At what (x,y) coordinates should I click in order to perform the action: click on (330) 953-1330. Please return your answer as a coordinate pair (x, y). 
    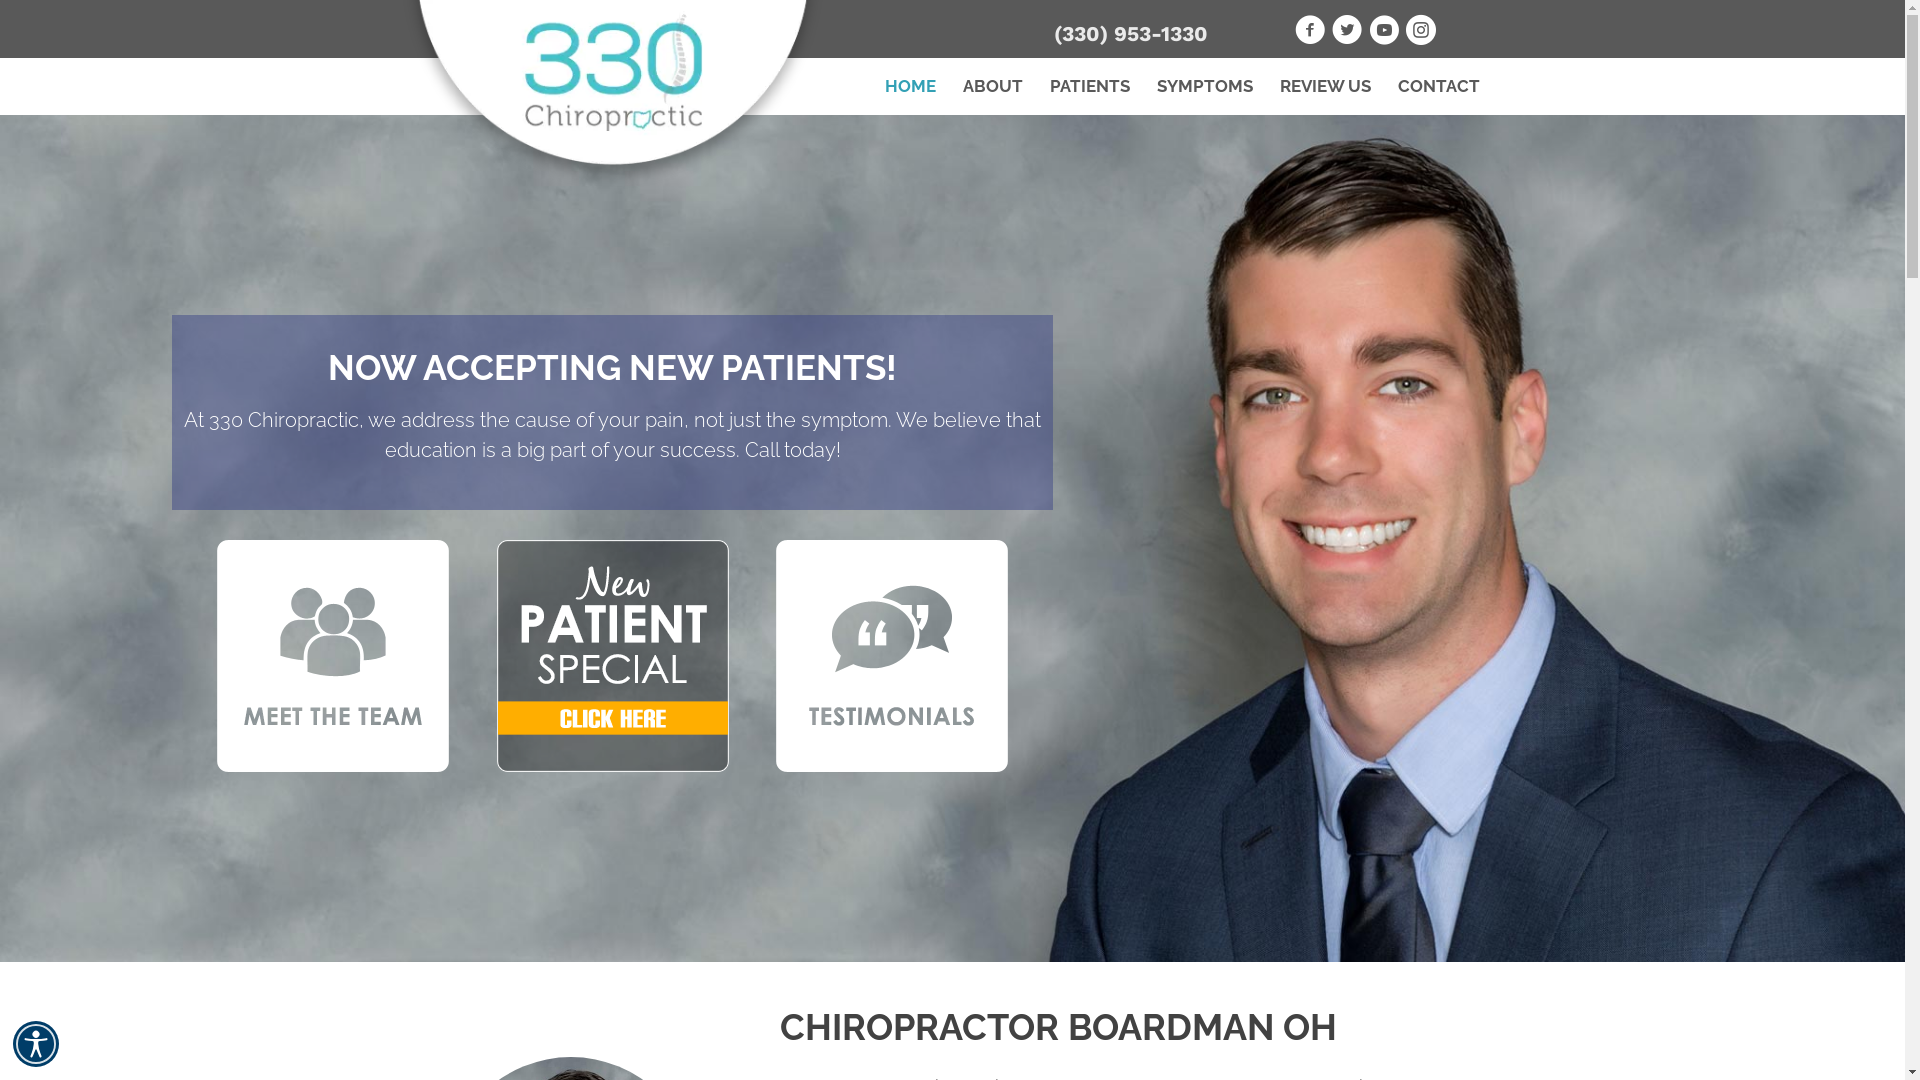
    Looking at the image, I should click on (1131, 34).